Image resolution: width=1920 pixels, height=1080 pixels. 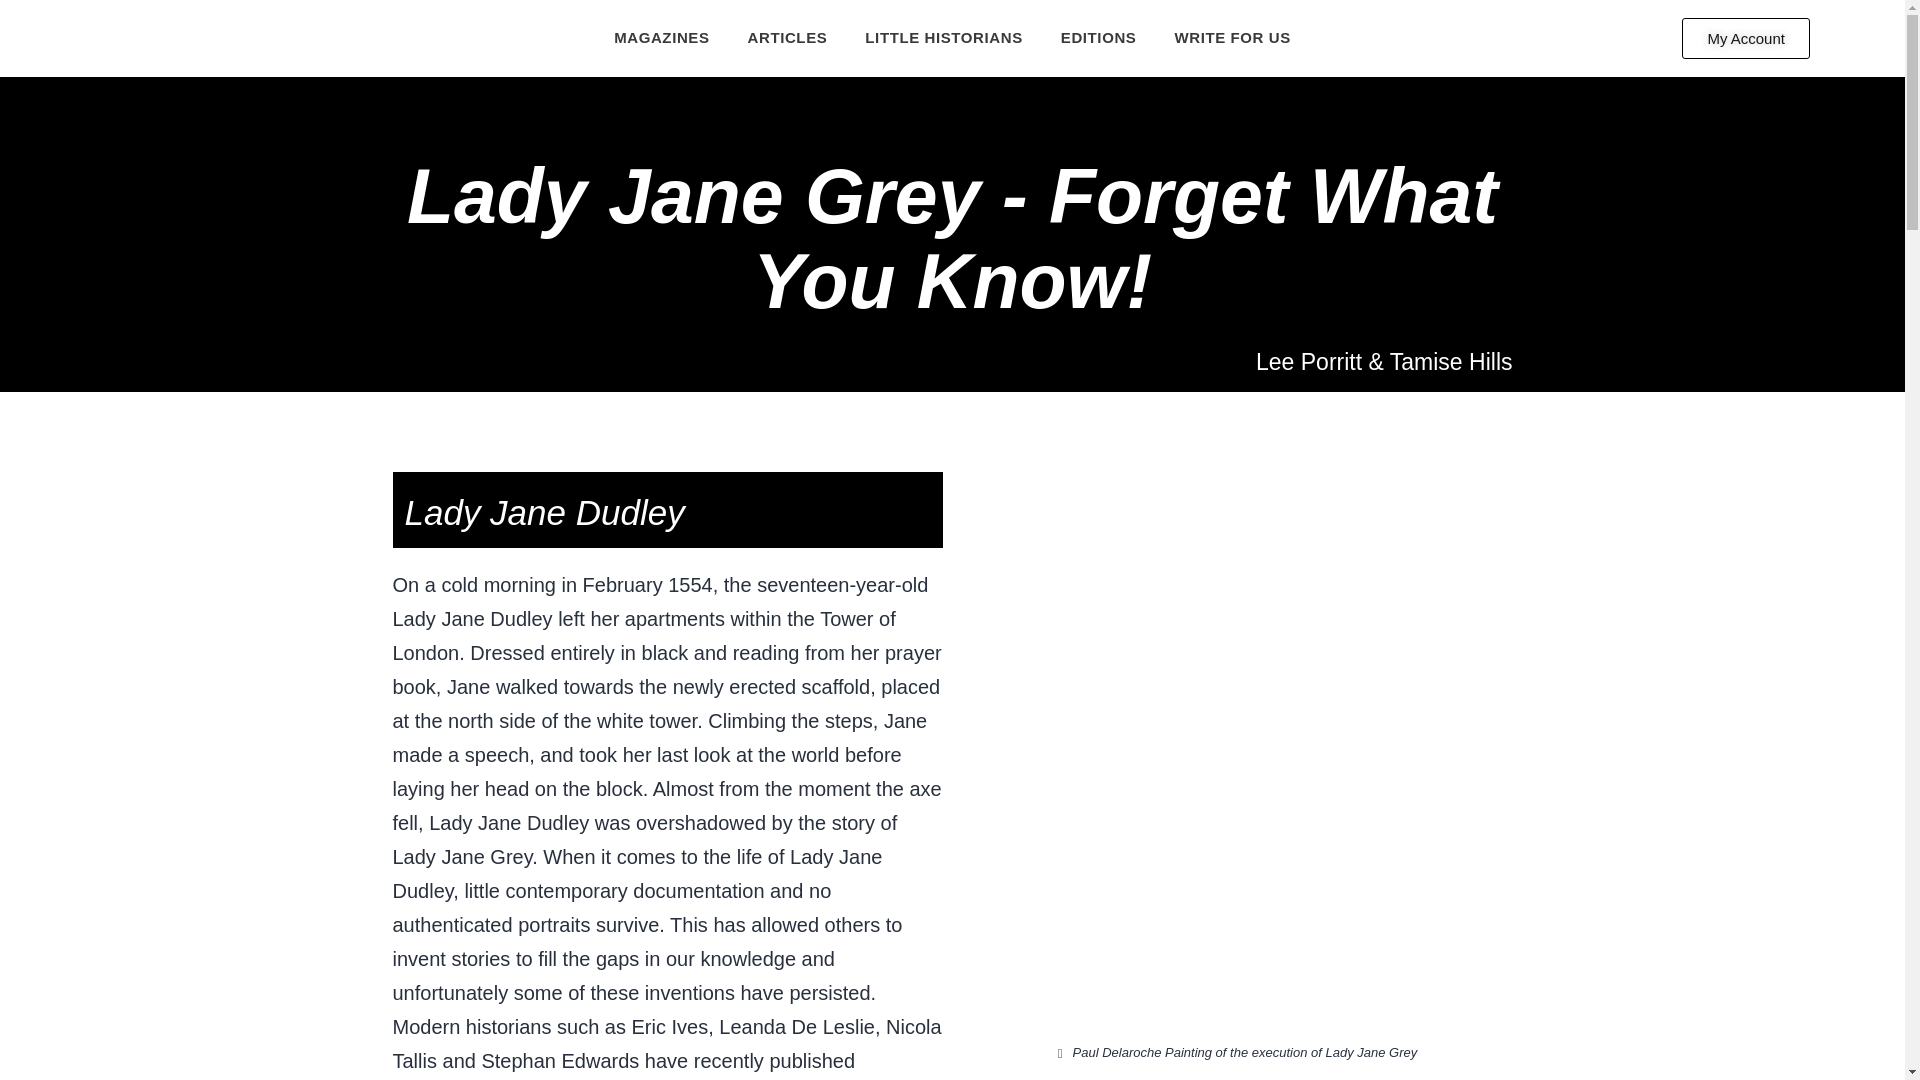 What do you see at coordinates (1099, 37) in the screenshot?
I see `EDITIONS` at bounding box center [1099, 37].